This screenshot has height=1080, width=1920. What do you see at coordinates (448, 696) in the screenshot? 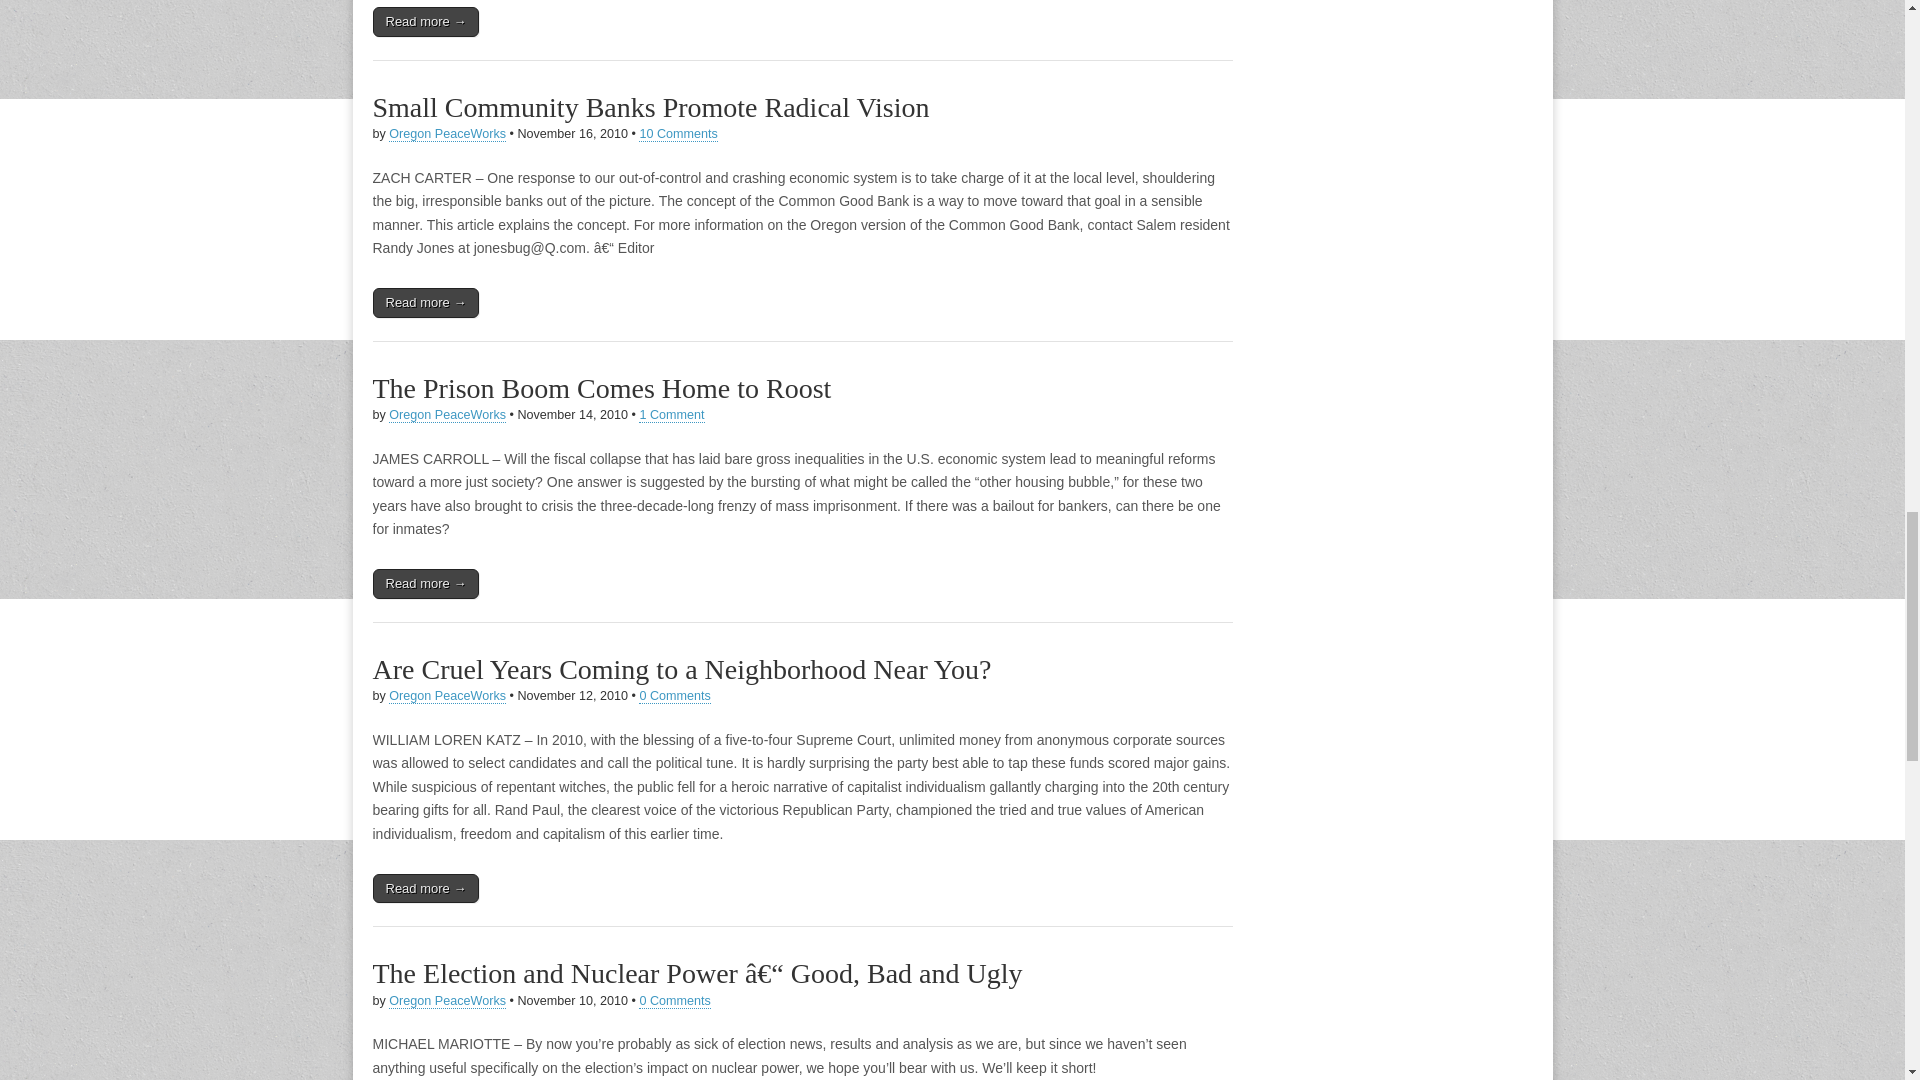
I see `Posts by Oregon PeaceWorks` at bounding box center [448, 696].